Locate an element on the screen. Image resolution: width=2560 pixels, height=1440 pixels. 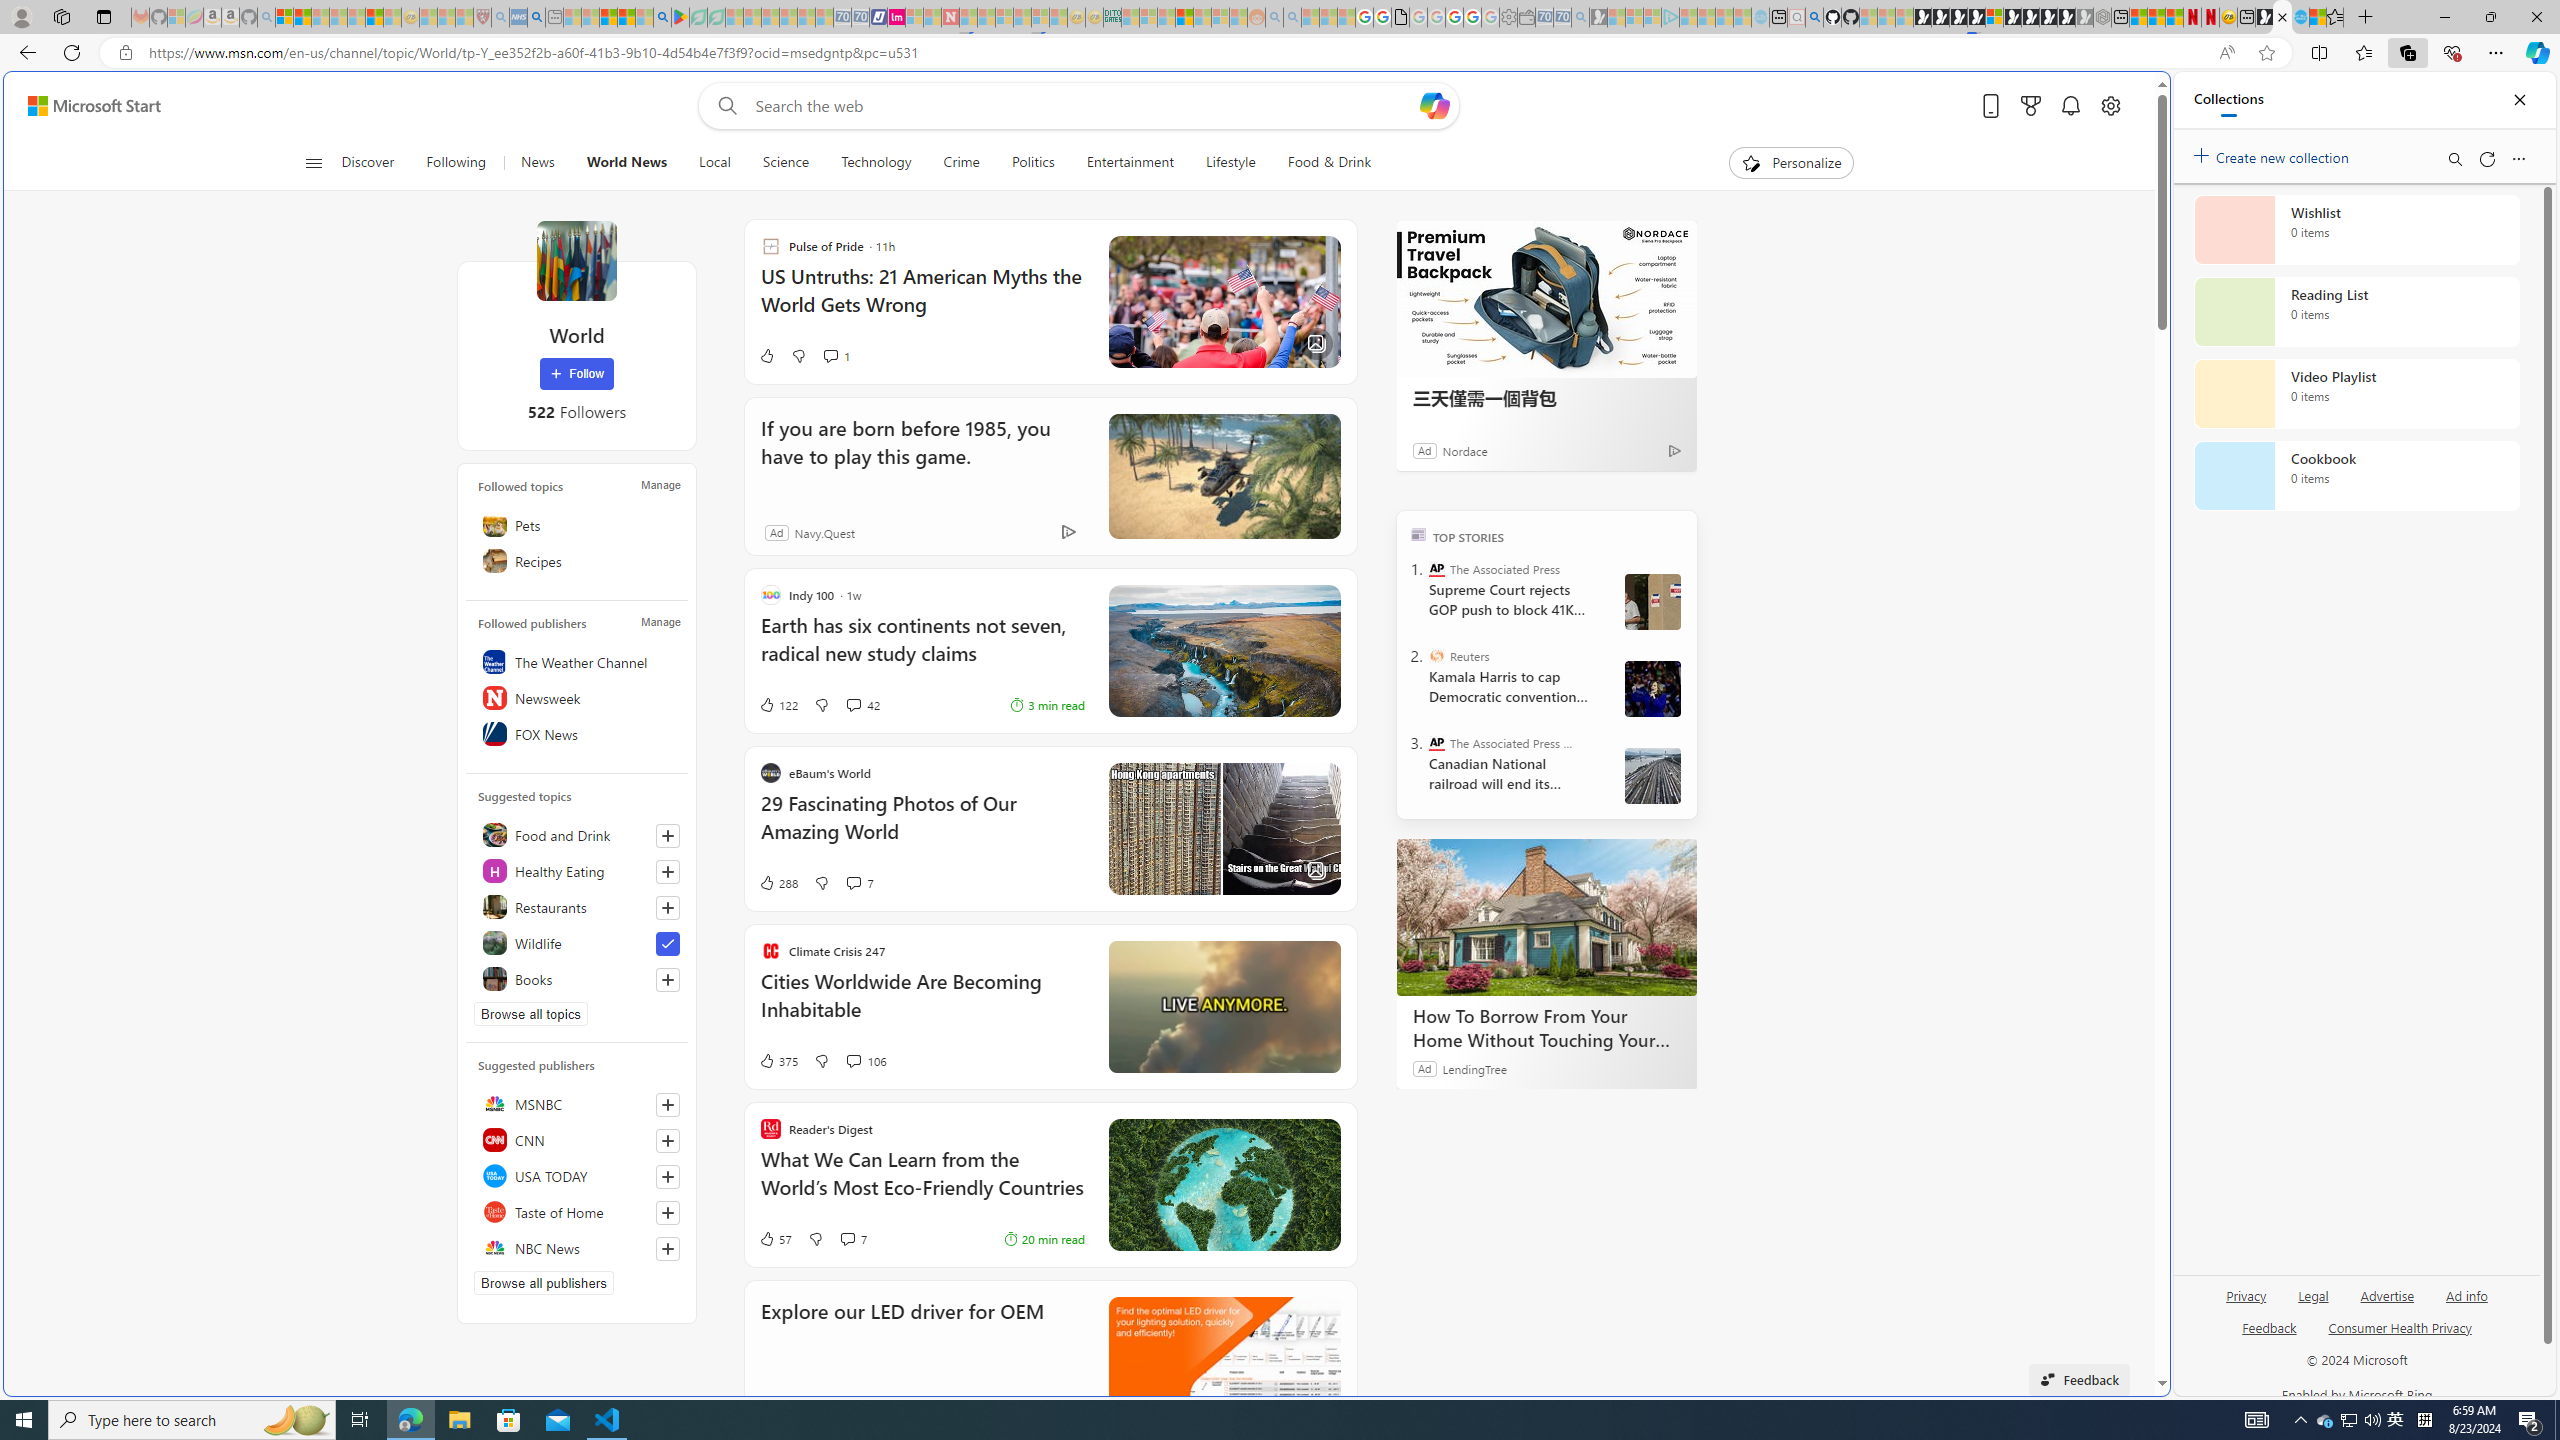
Explore our LED driver for OEMAdInventronics is located at coordinates (1049, 1359).